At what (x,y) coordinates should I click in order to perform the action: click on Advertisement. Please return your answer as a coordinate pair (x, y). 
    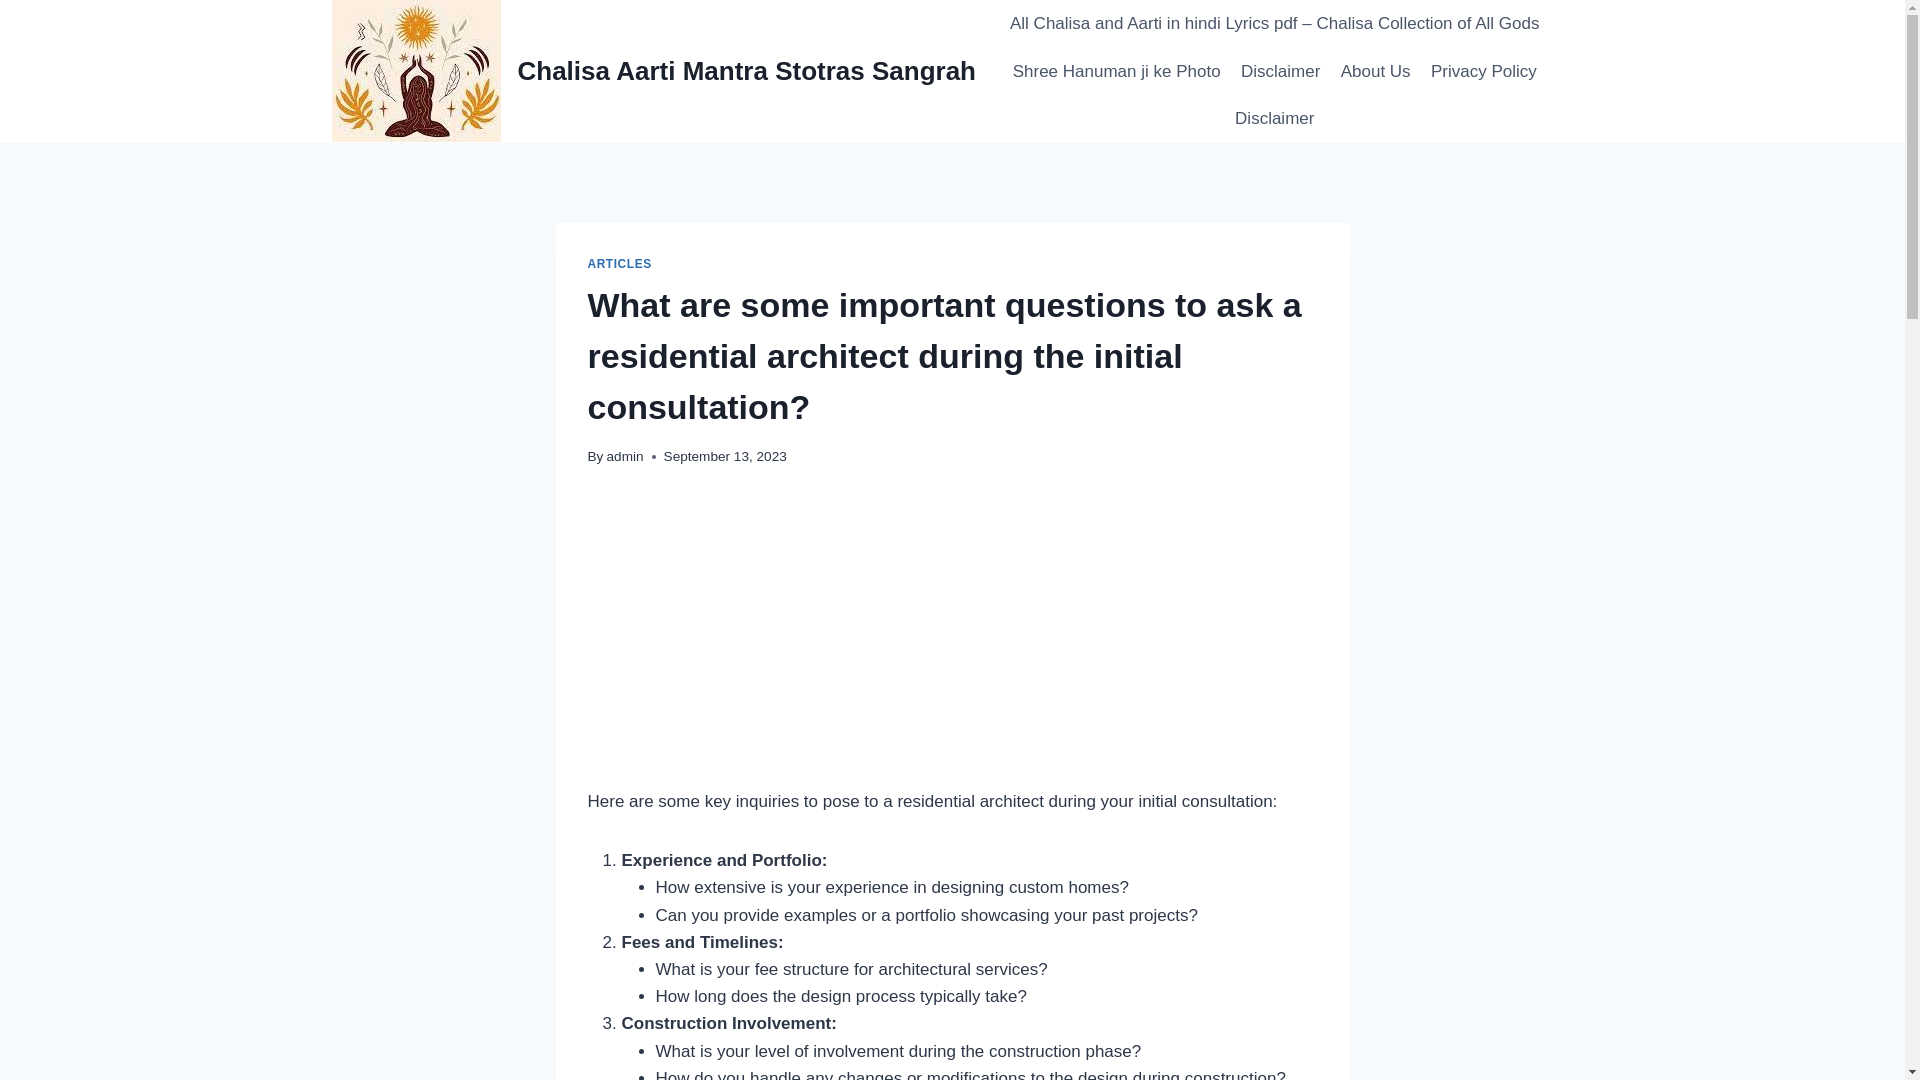
    Looking at the image, I should click on (952, 640).